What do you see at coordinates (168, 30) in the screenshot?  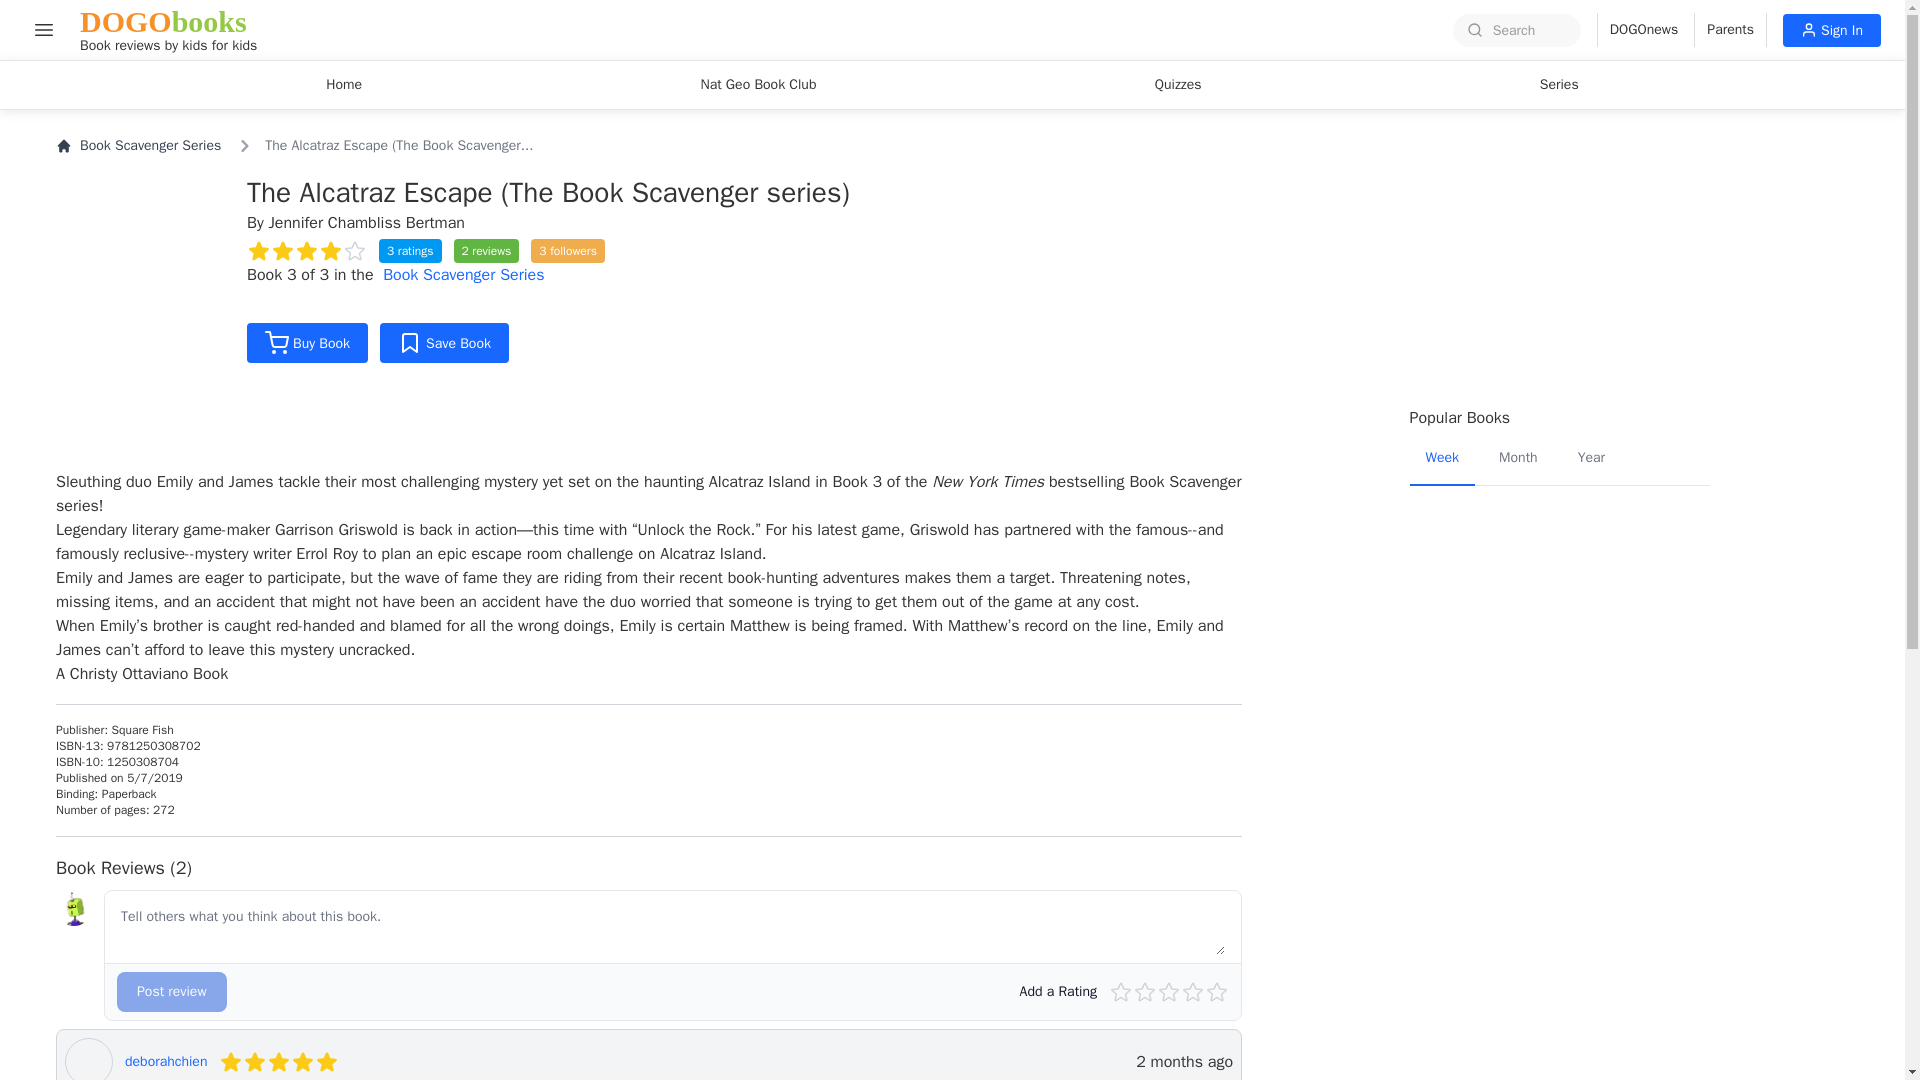 I see `DOGOnews` at bounding box center [168, 30].